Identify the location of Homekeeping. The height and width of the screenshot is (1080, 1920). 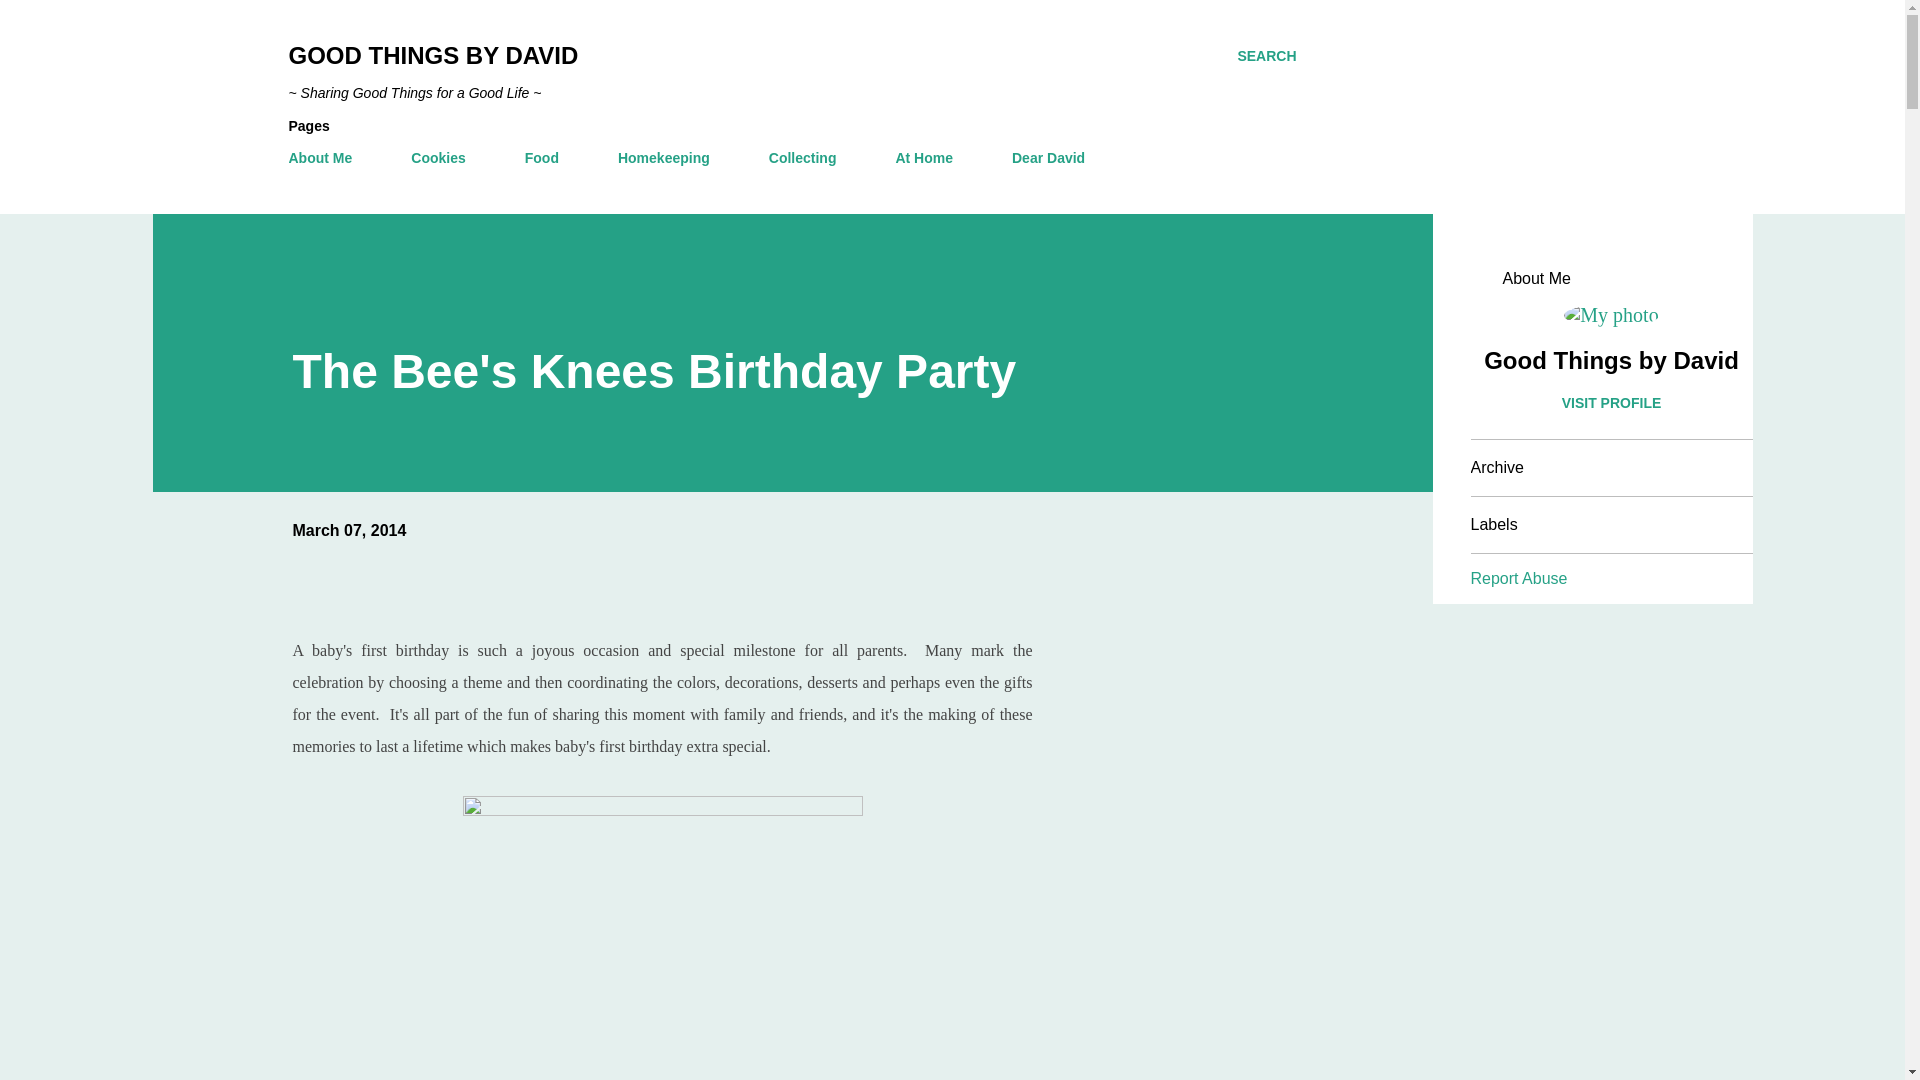
(664, 158).